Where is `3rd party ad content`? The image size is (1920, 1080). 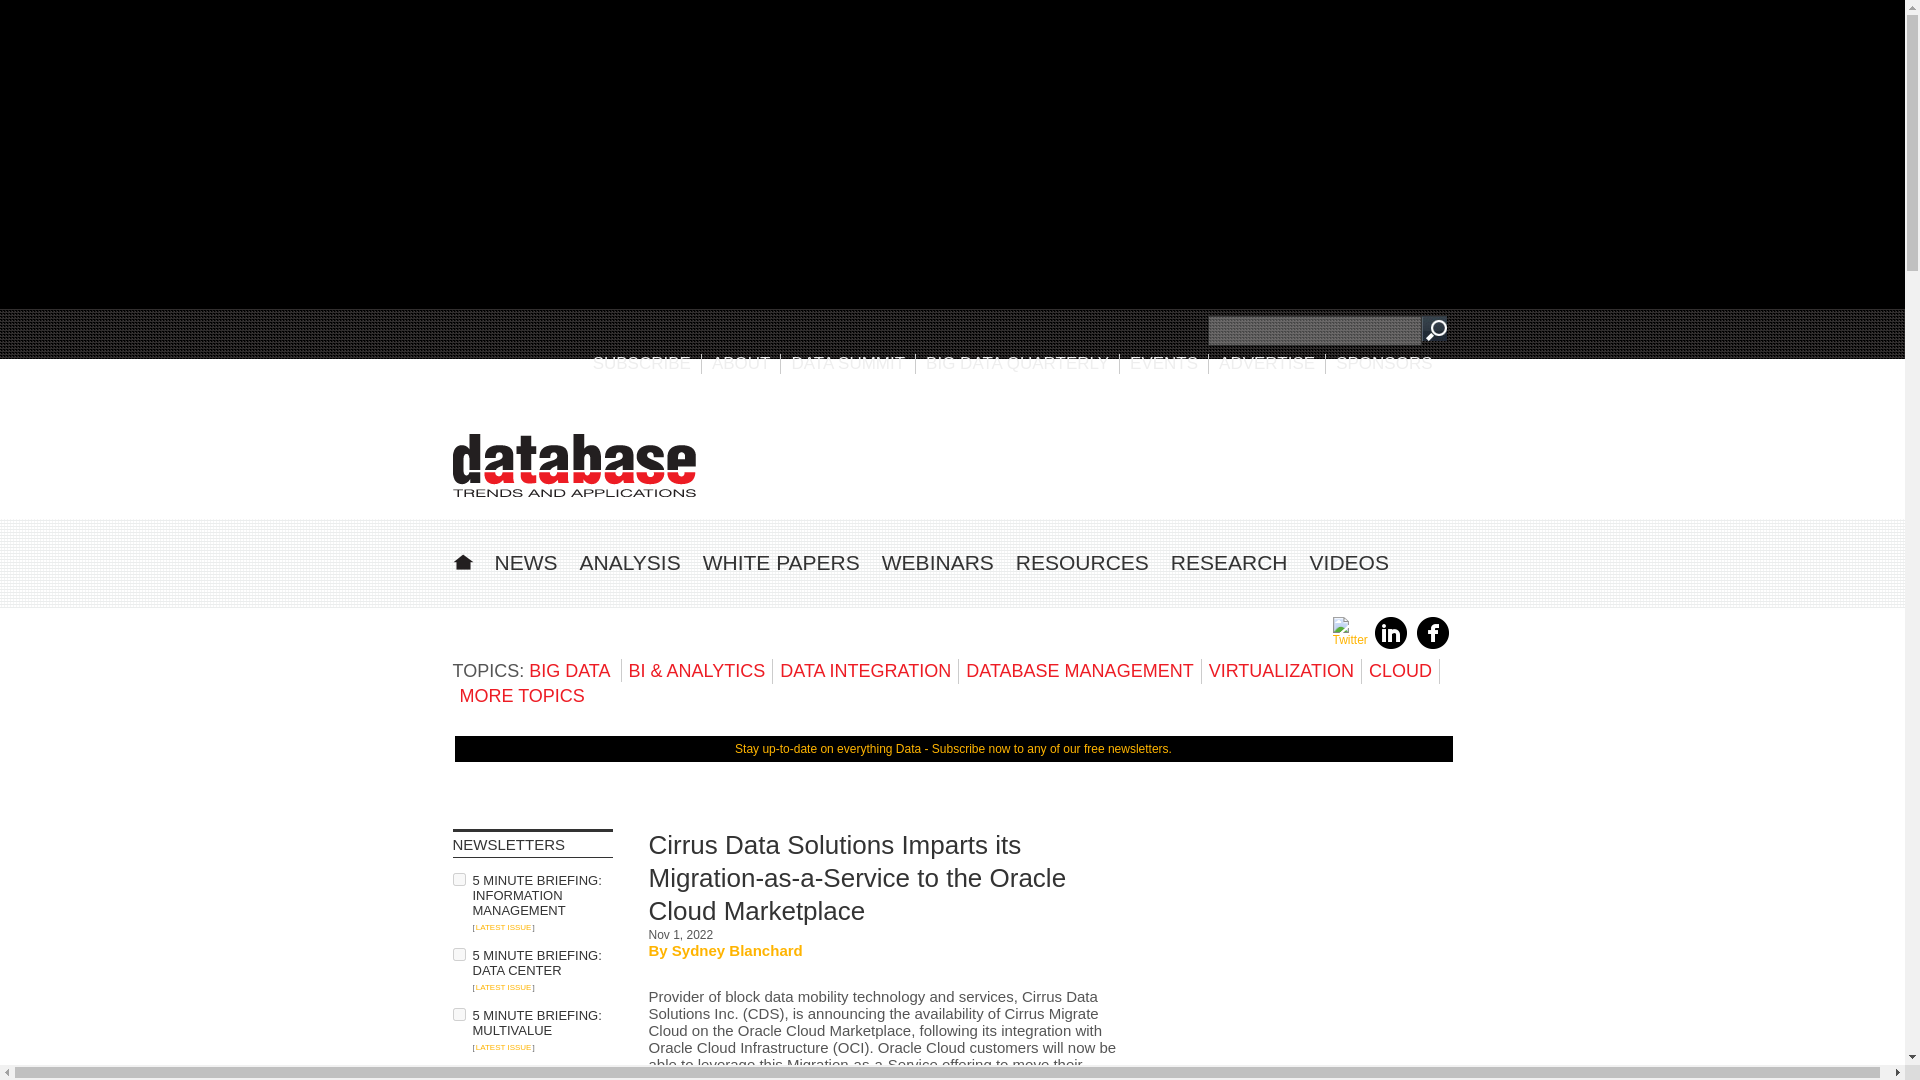
3rd party ad content is located at coordinates (1302, 954).